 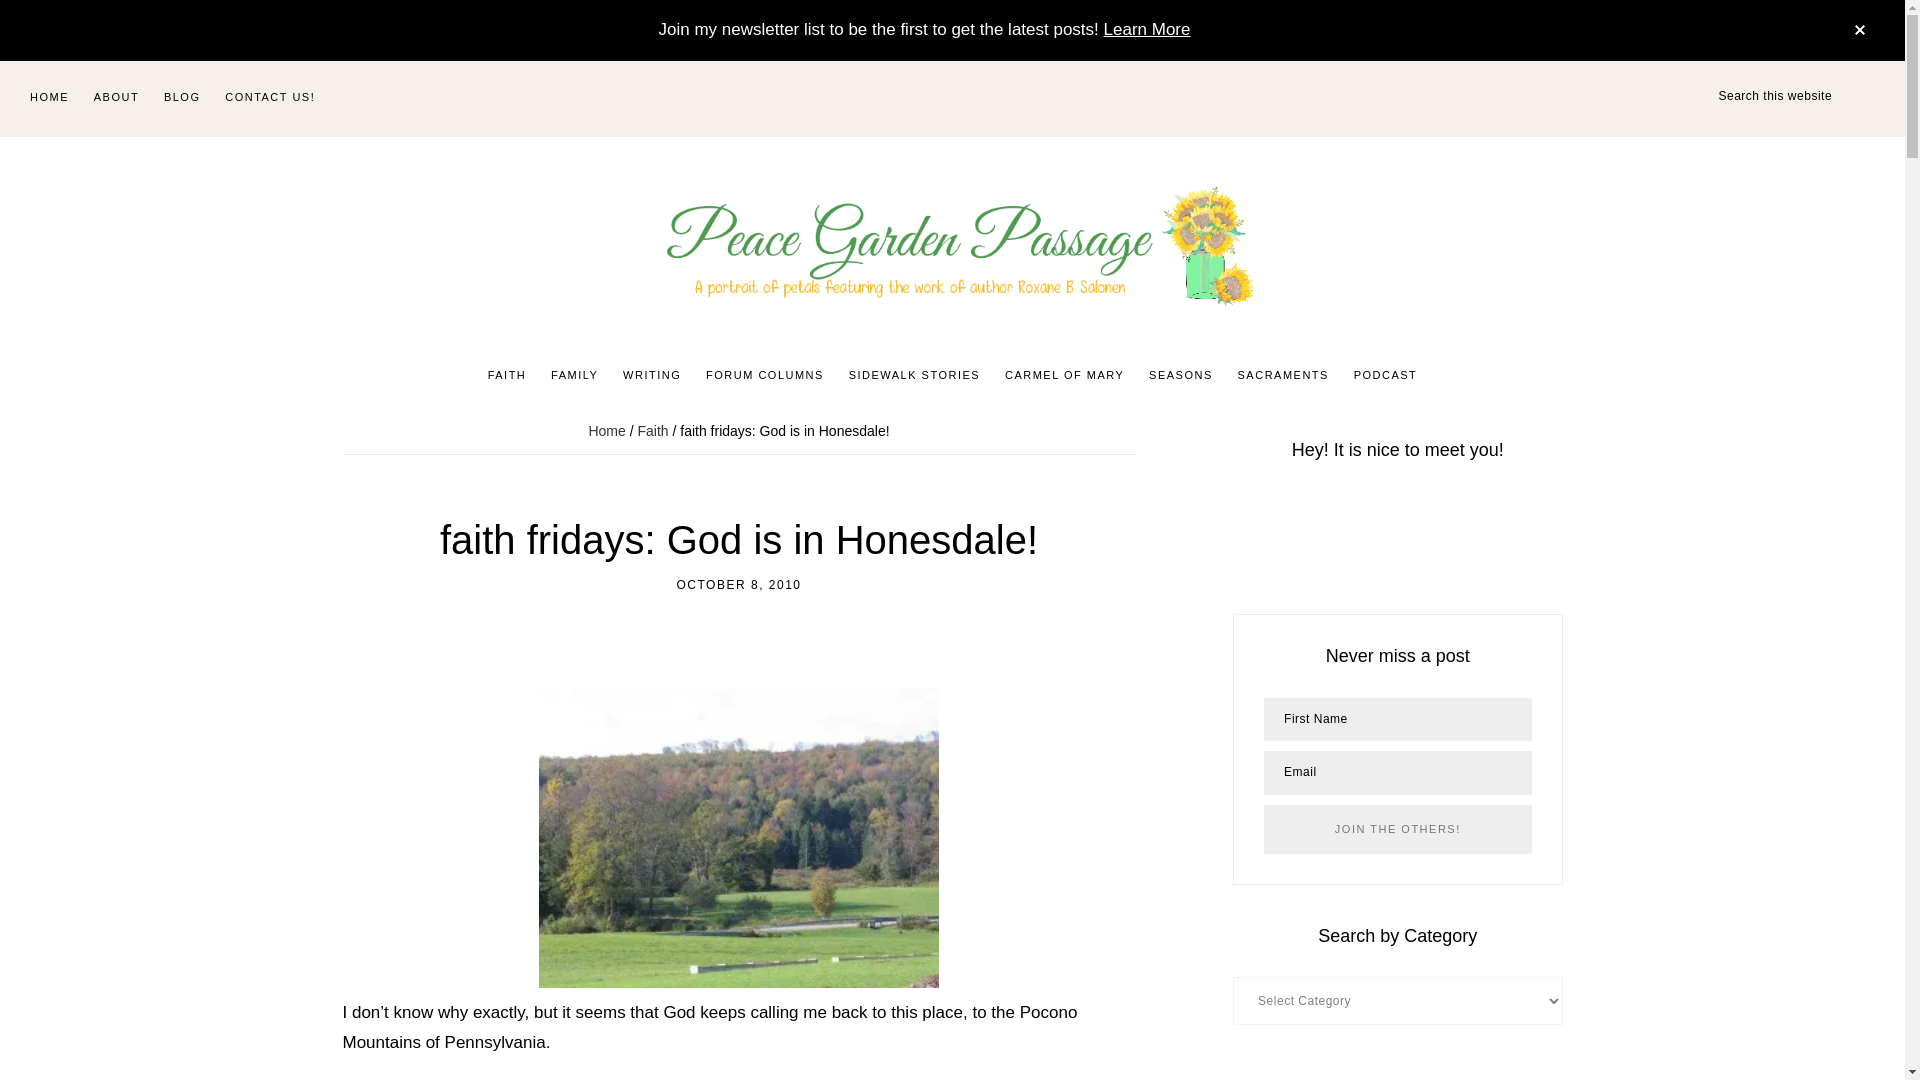 I want to click on Home, so click(x=606, y=430).